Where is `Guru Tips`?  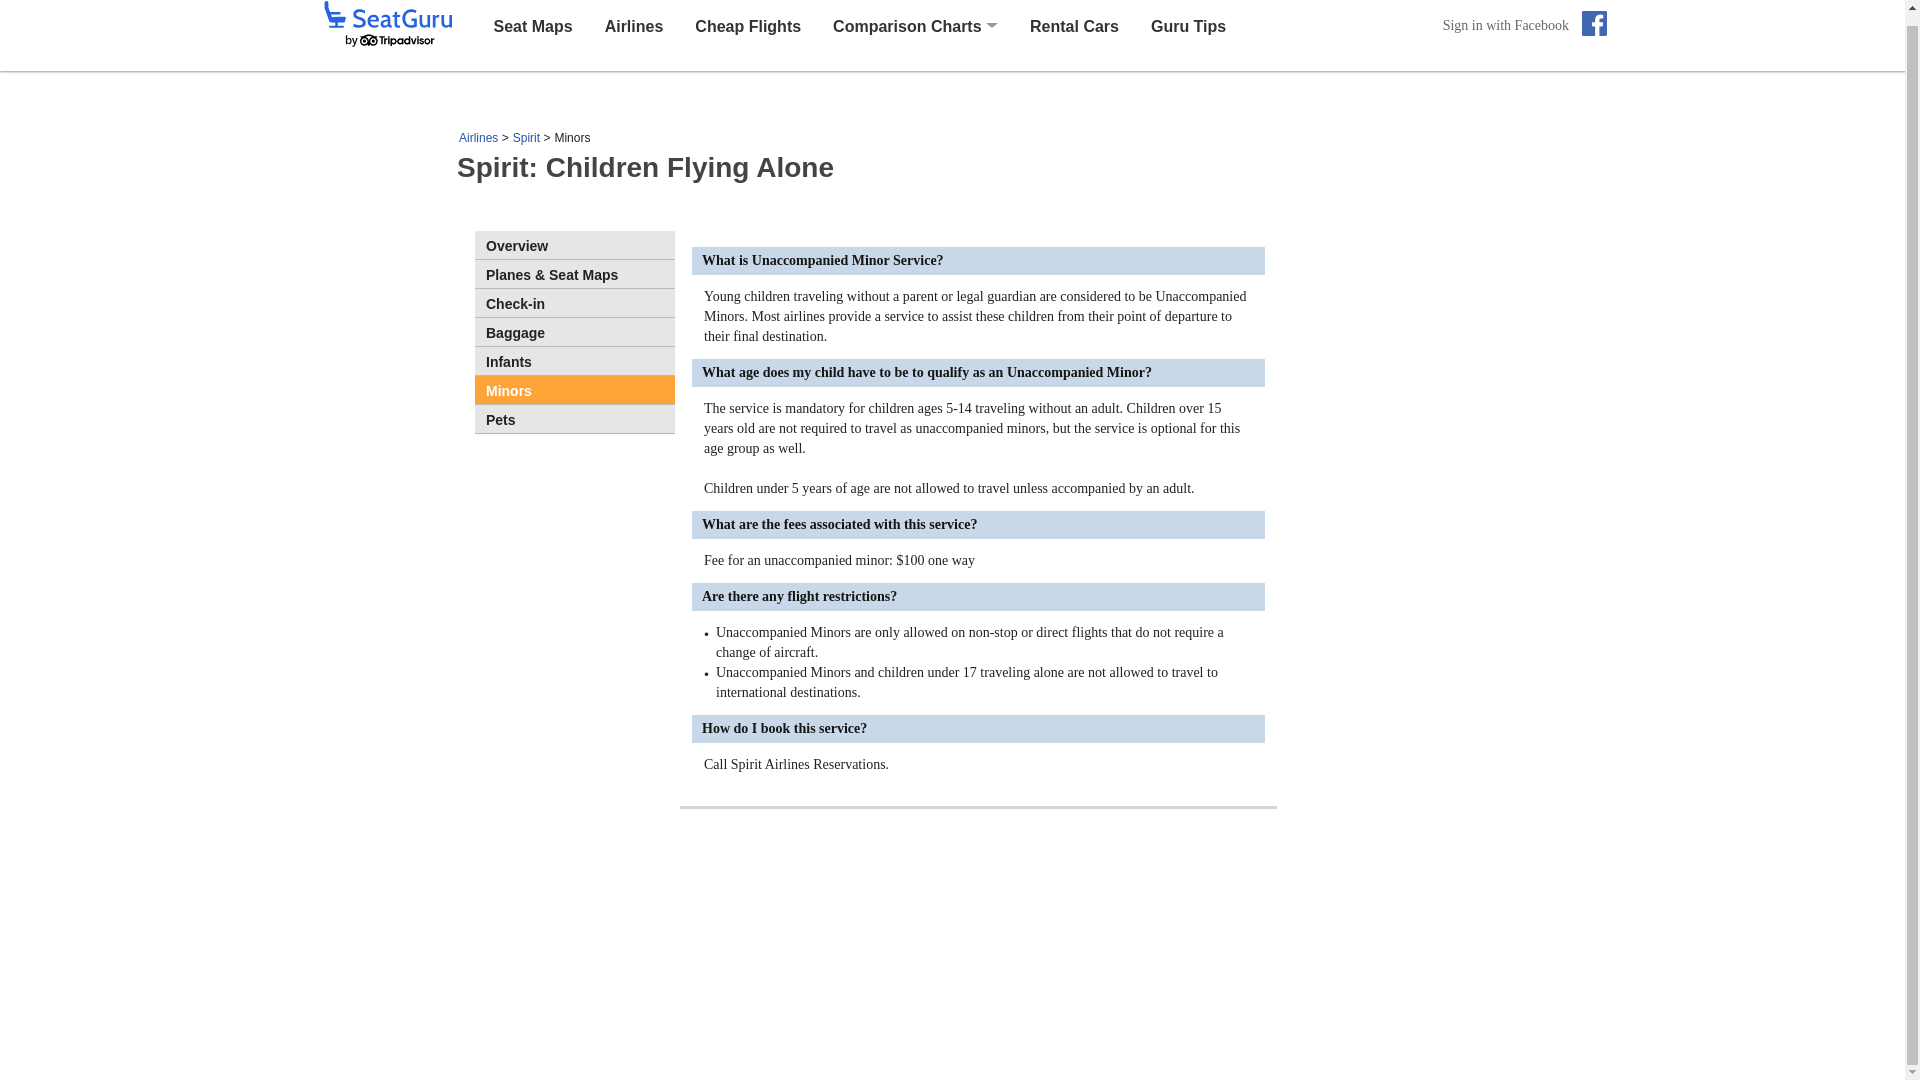
Guru Tips is located at coordinates (1188, 25).